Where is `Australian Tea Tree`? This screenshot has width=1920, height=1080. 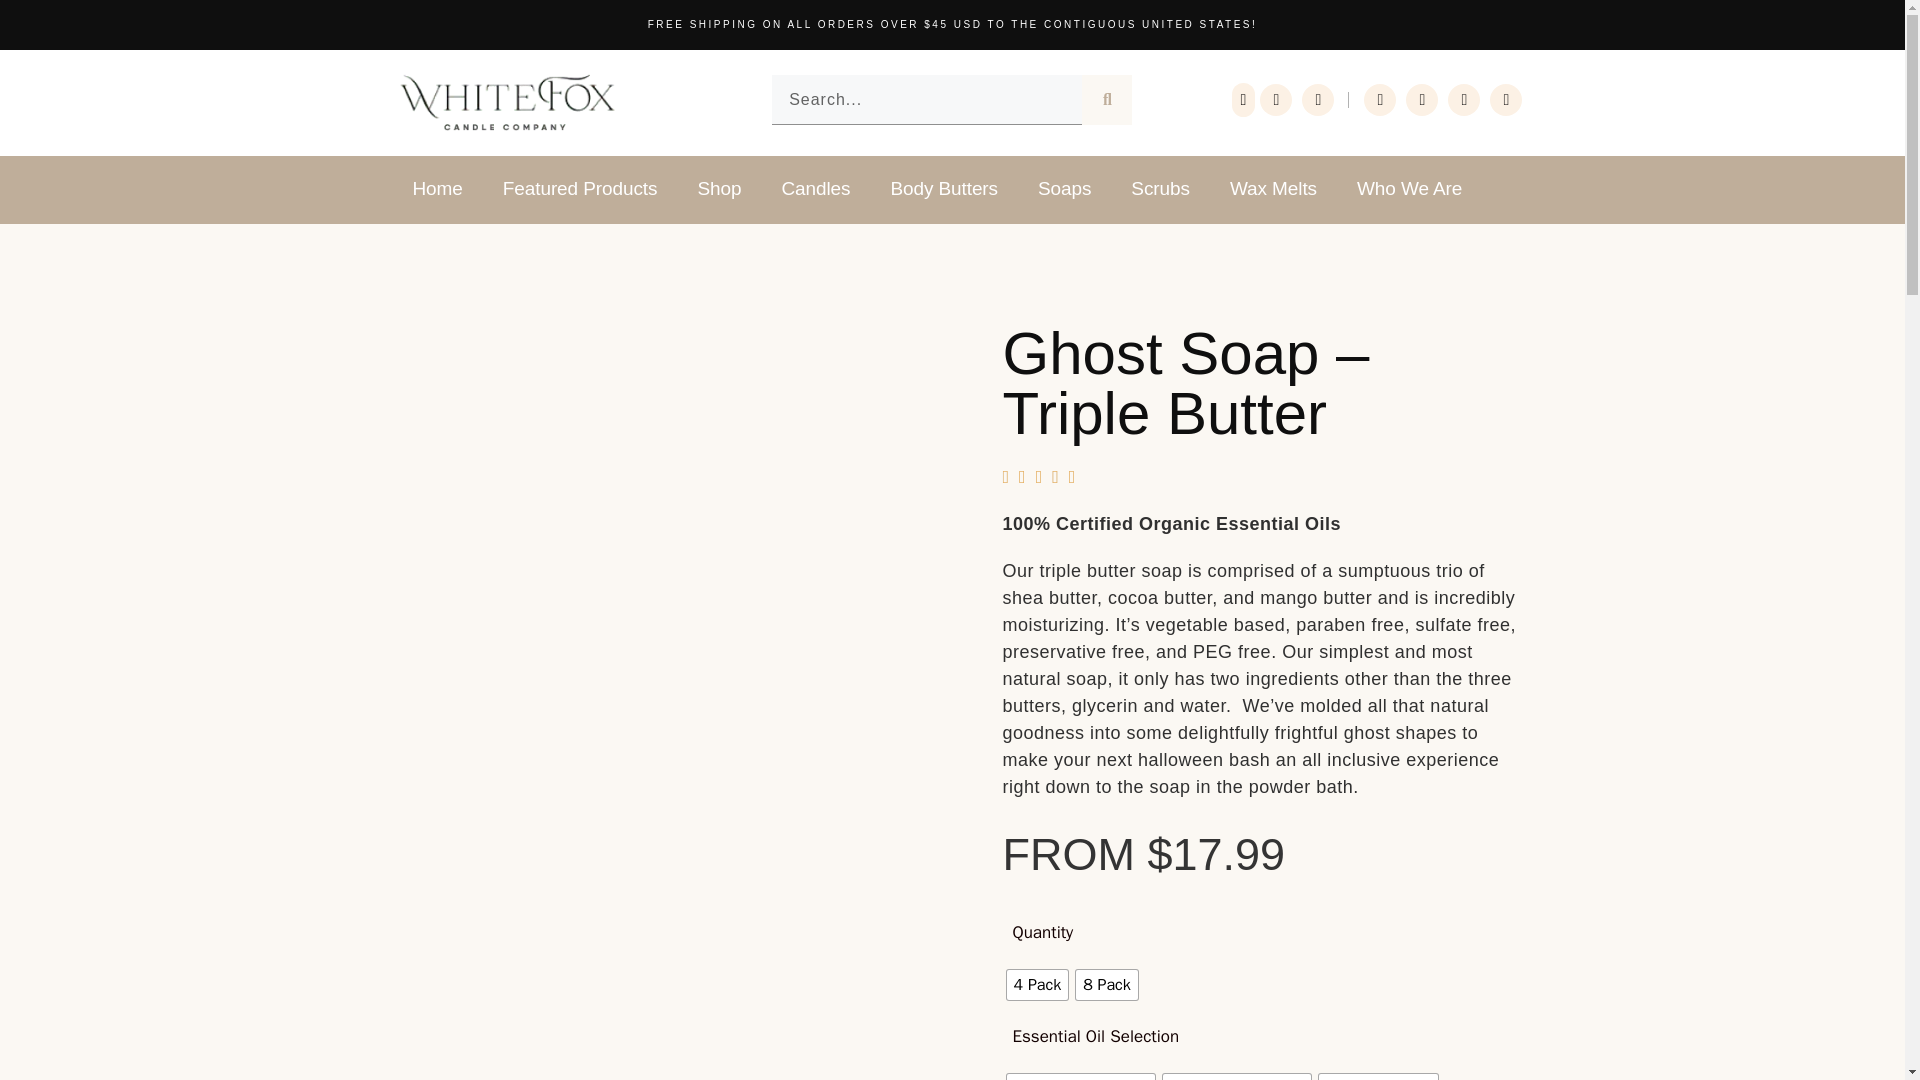 Australian Tea Tree is located at coordinates (1080, 1076).